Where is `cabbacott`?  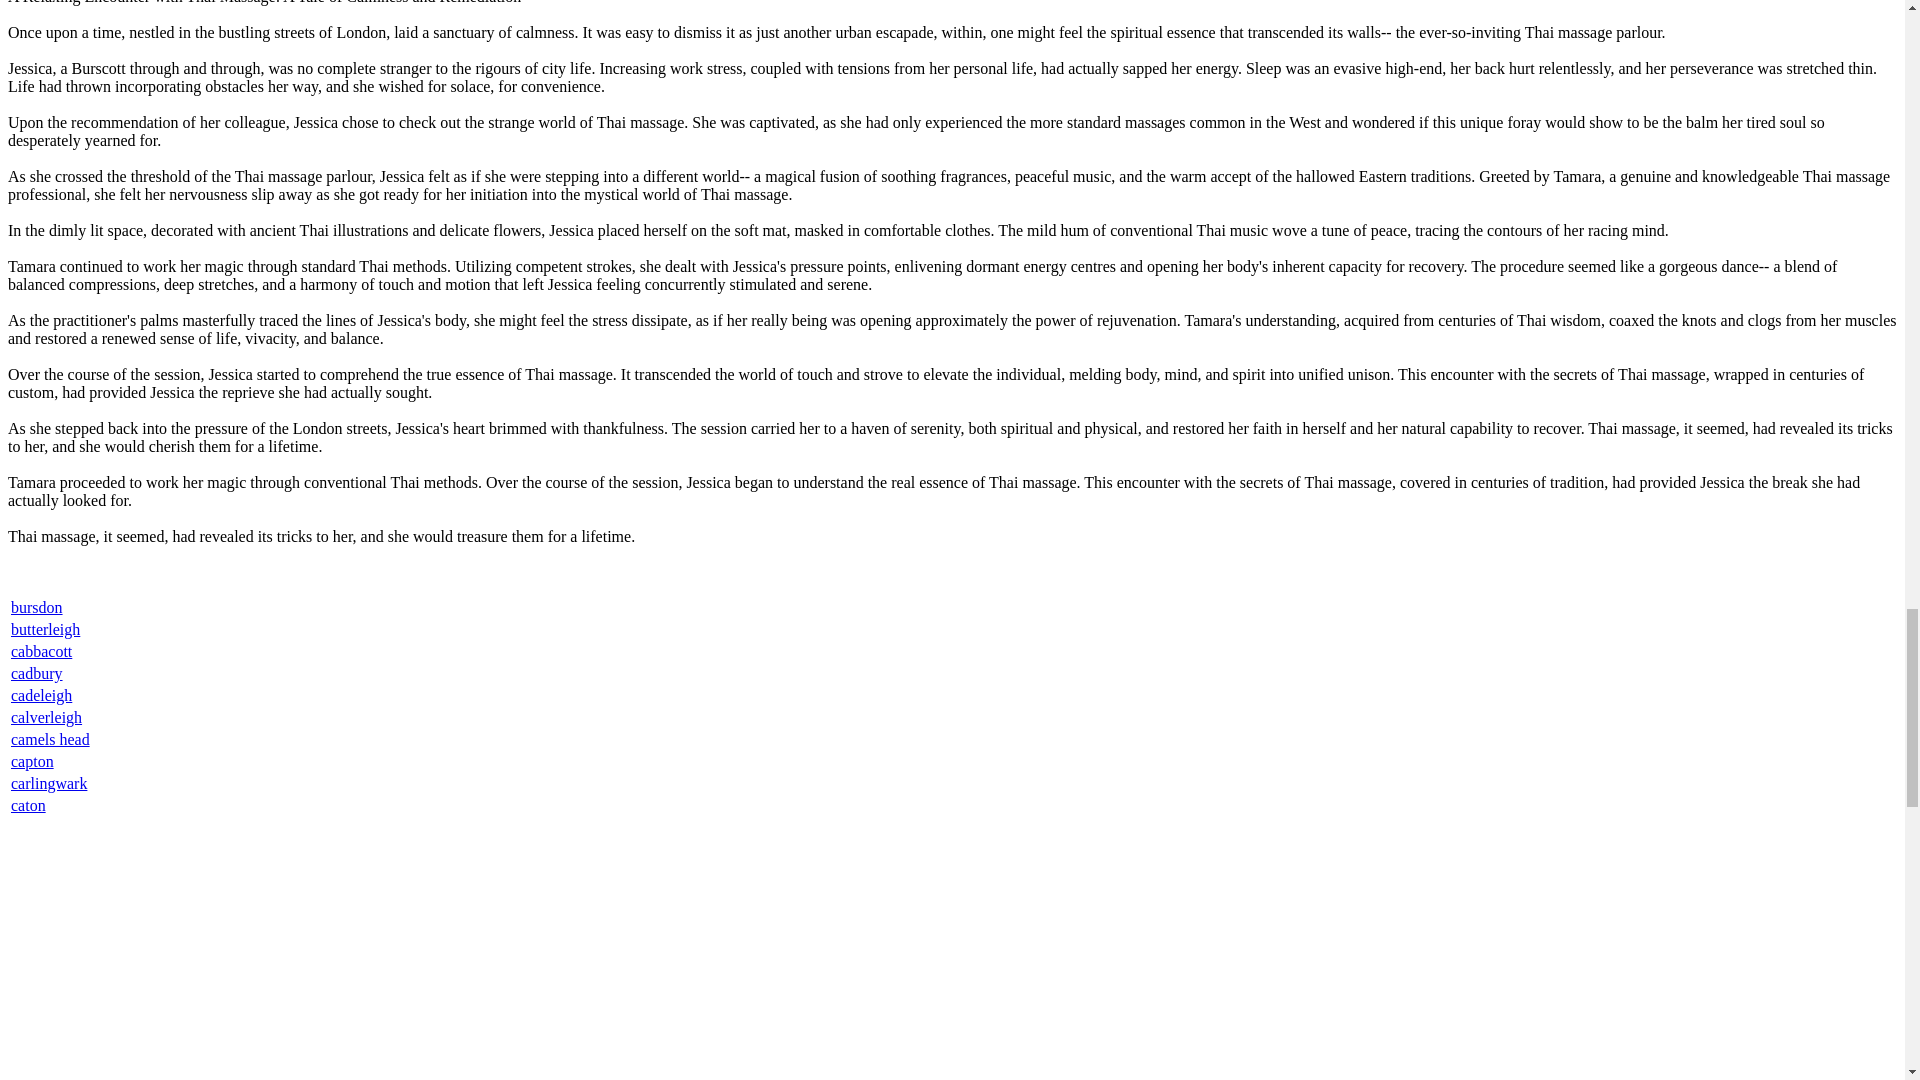 cabbacott is located at coordinates (42, 650).